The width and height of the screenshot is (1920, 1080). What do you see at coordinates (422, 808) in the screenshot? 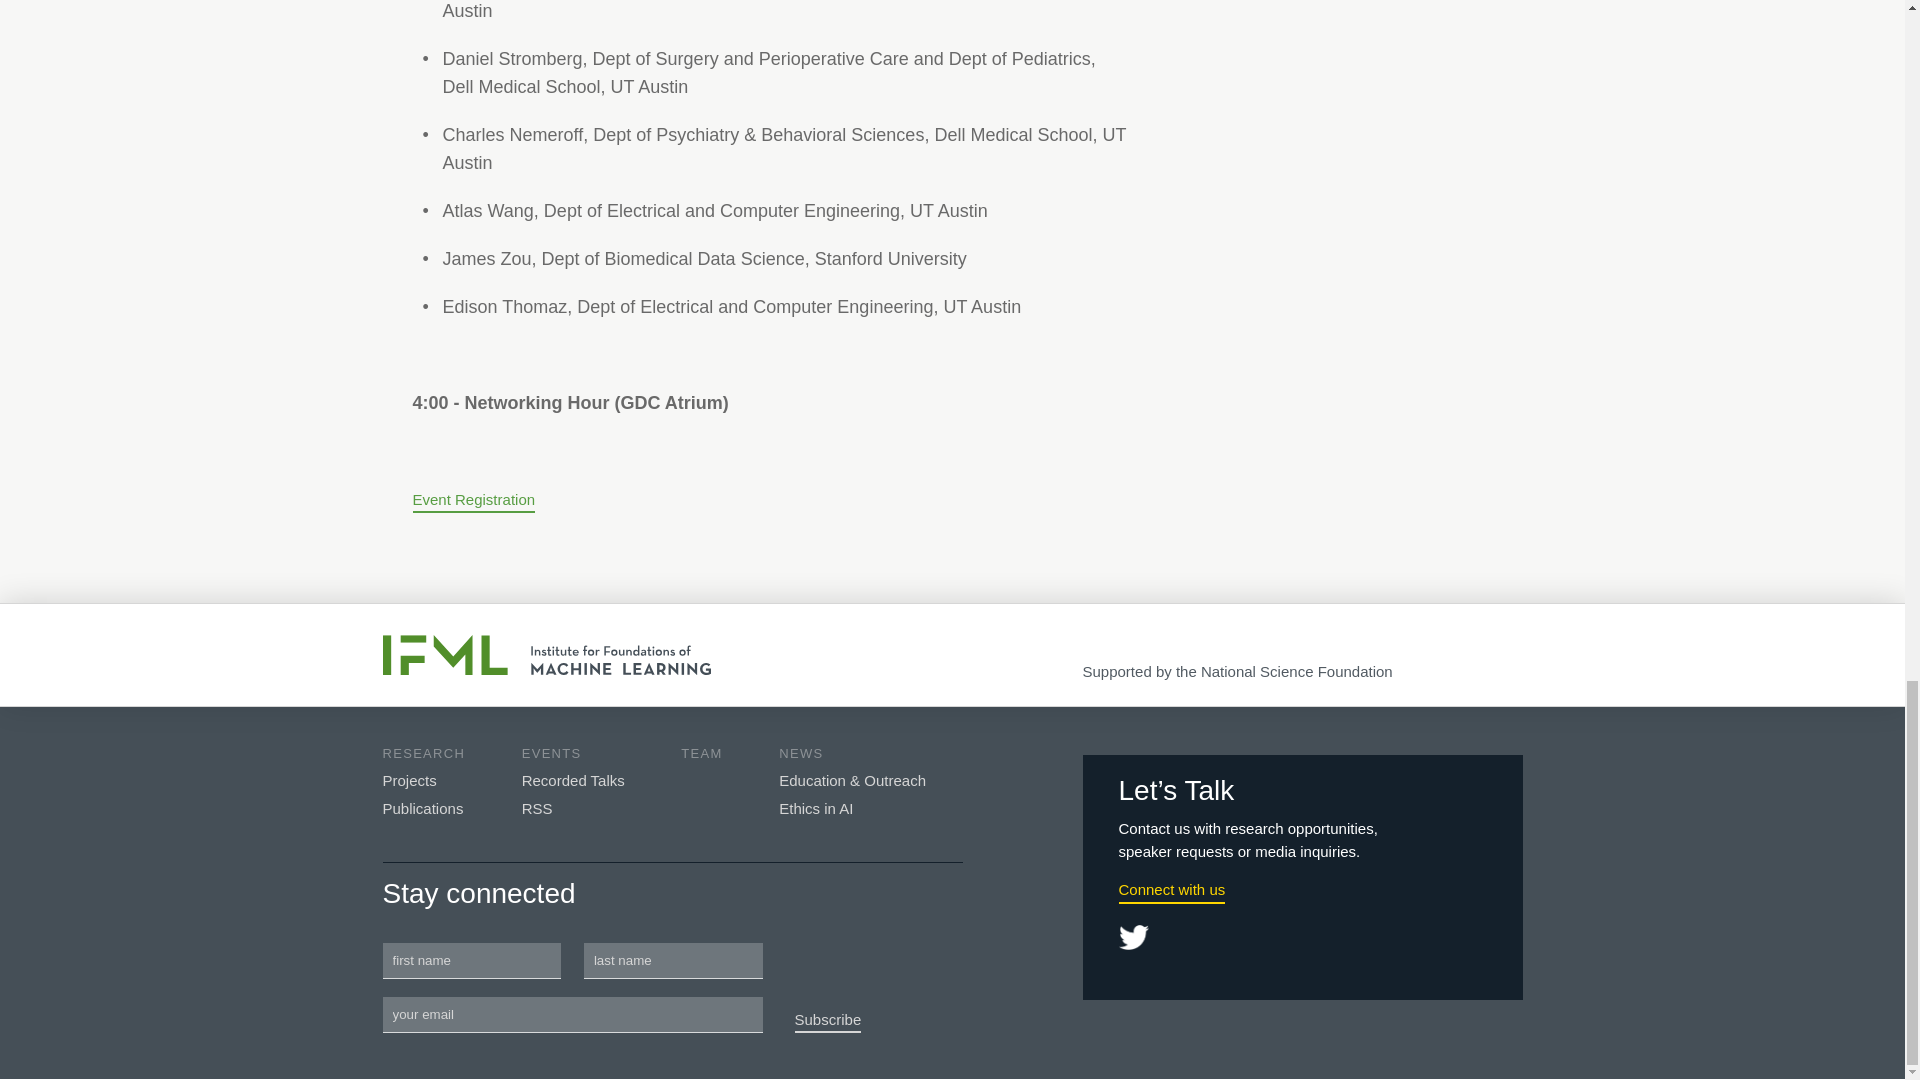
I see `Publications` at bounding box center [422, 808].